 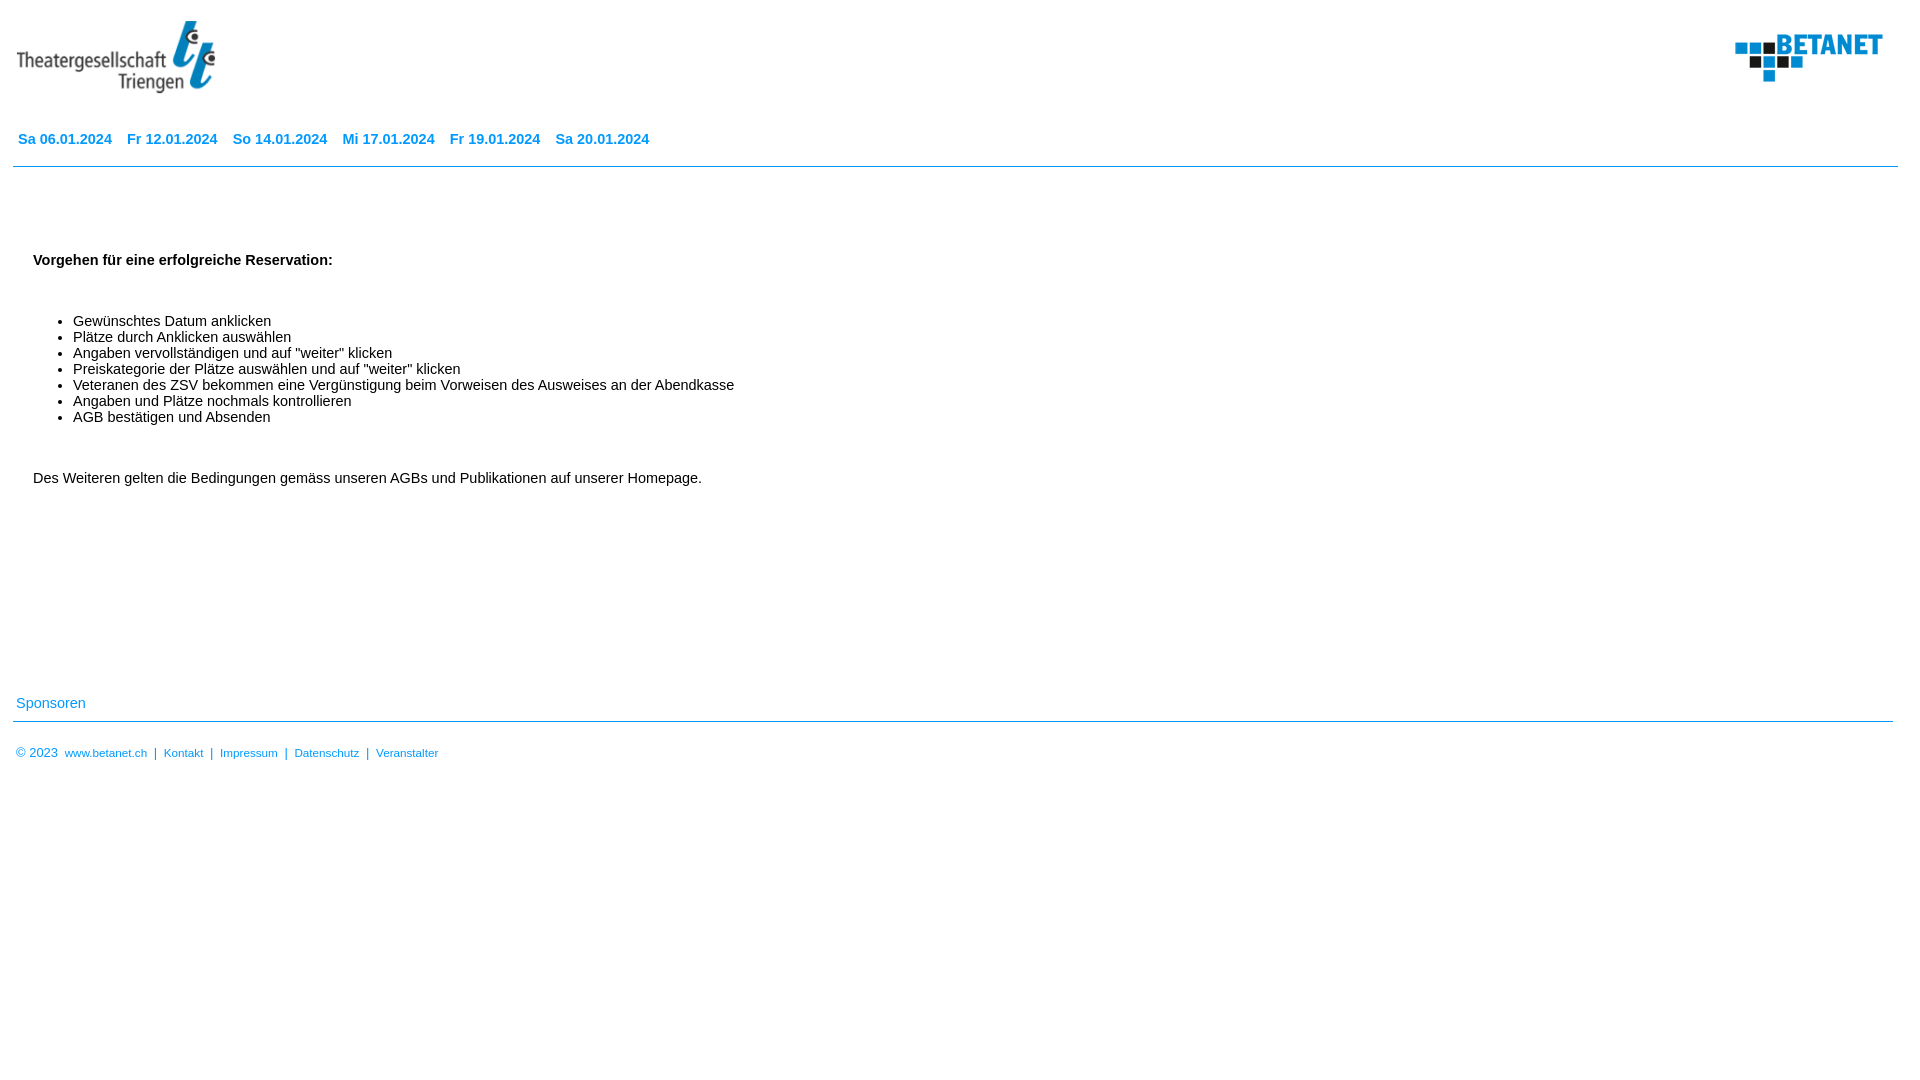 What do you see at coordinates (175, 139) in the screenshot?
I see `Fr 12.01.2024` at bounding box center [175, 139].